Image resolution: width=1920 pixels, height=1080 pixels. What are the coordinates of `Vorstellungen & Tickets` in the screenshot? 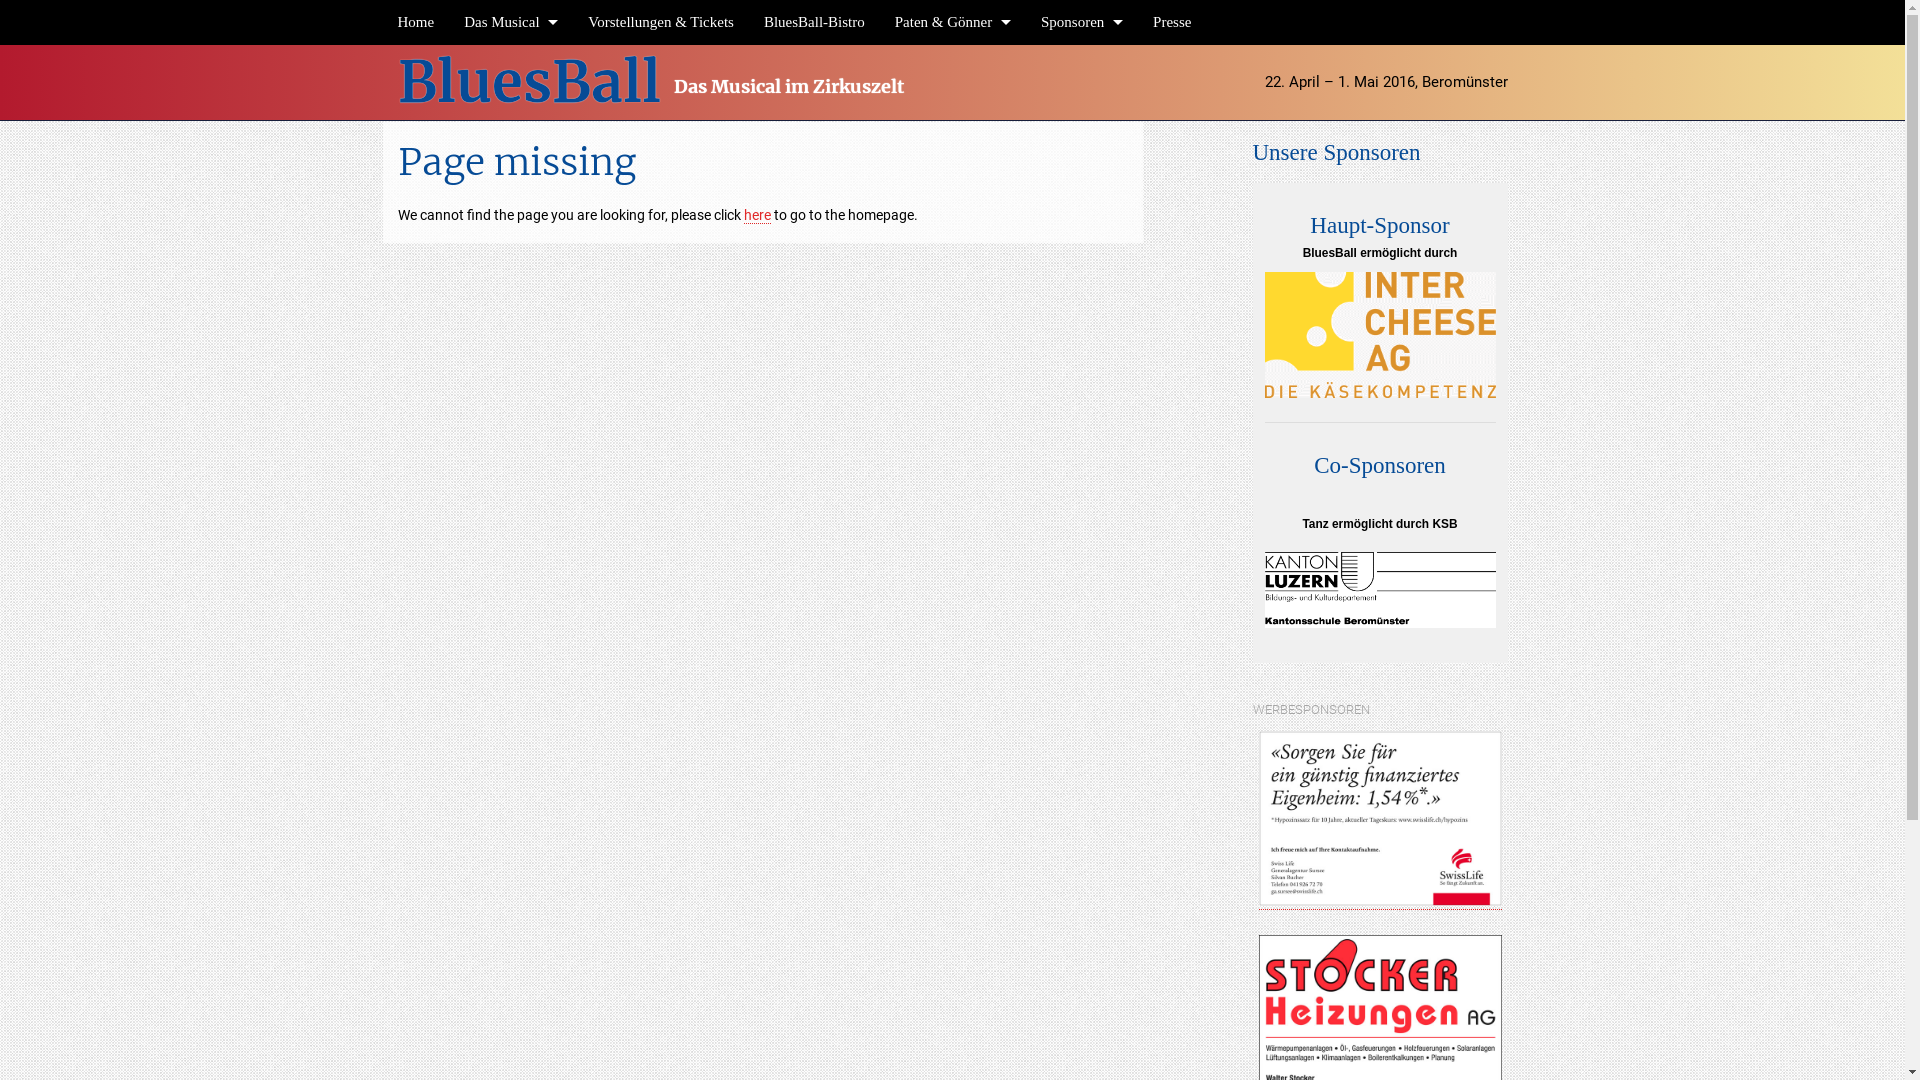 It's located at (661, 22).